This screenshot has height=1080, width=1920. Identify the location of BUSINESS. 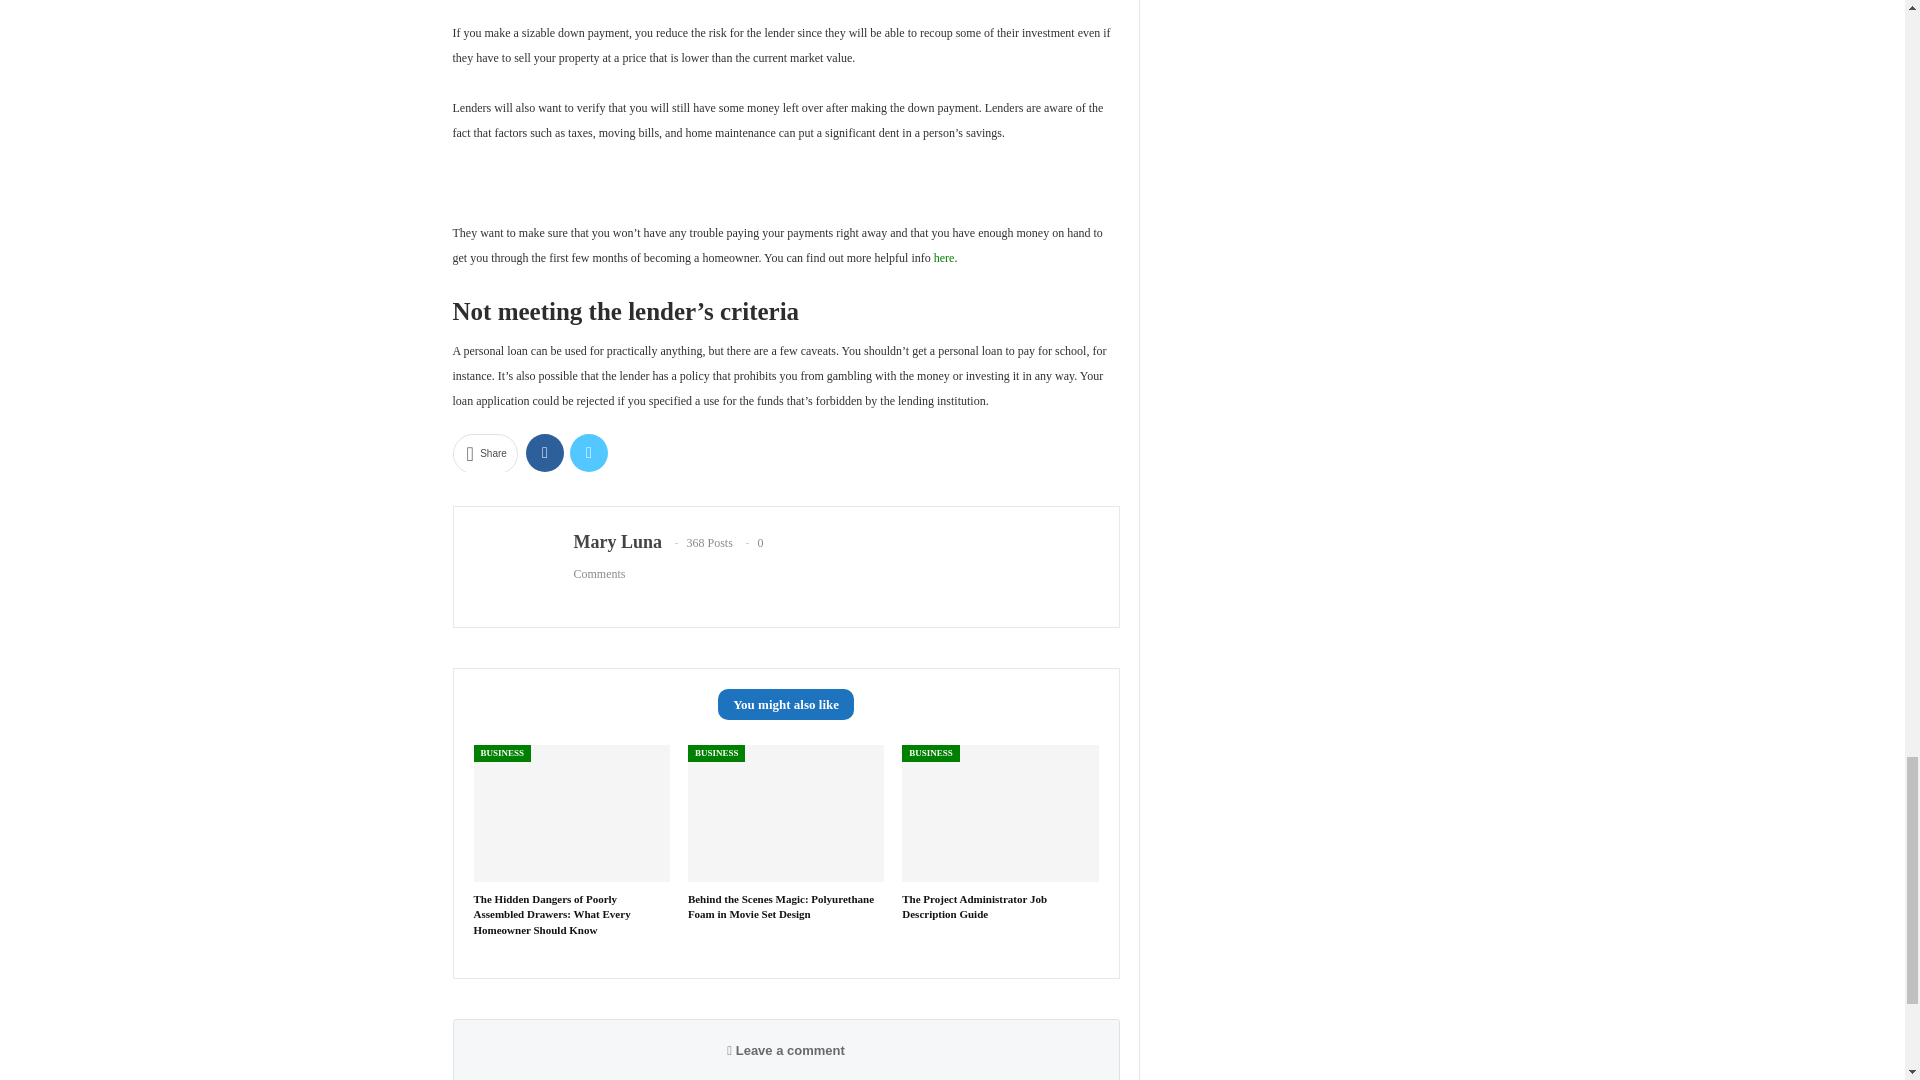
(502, 754).